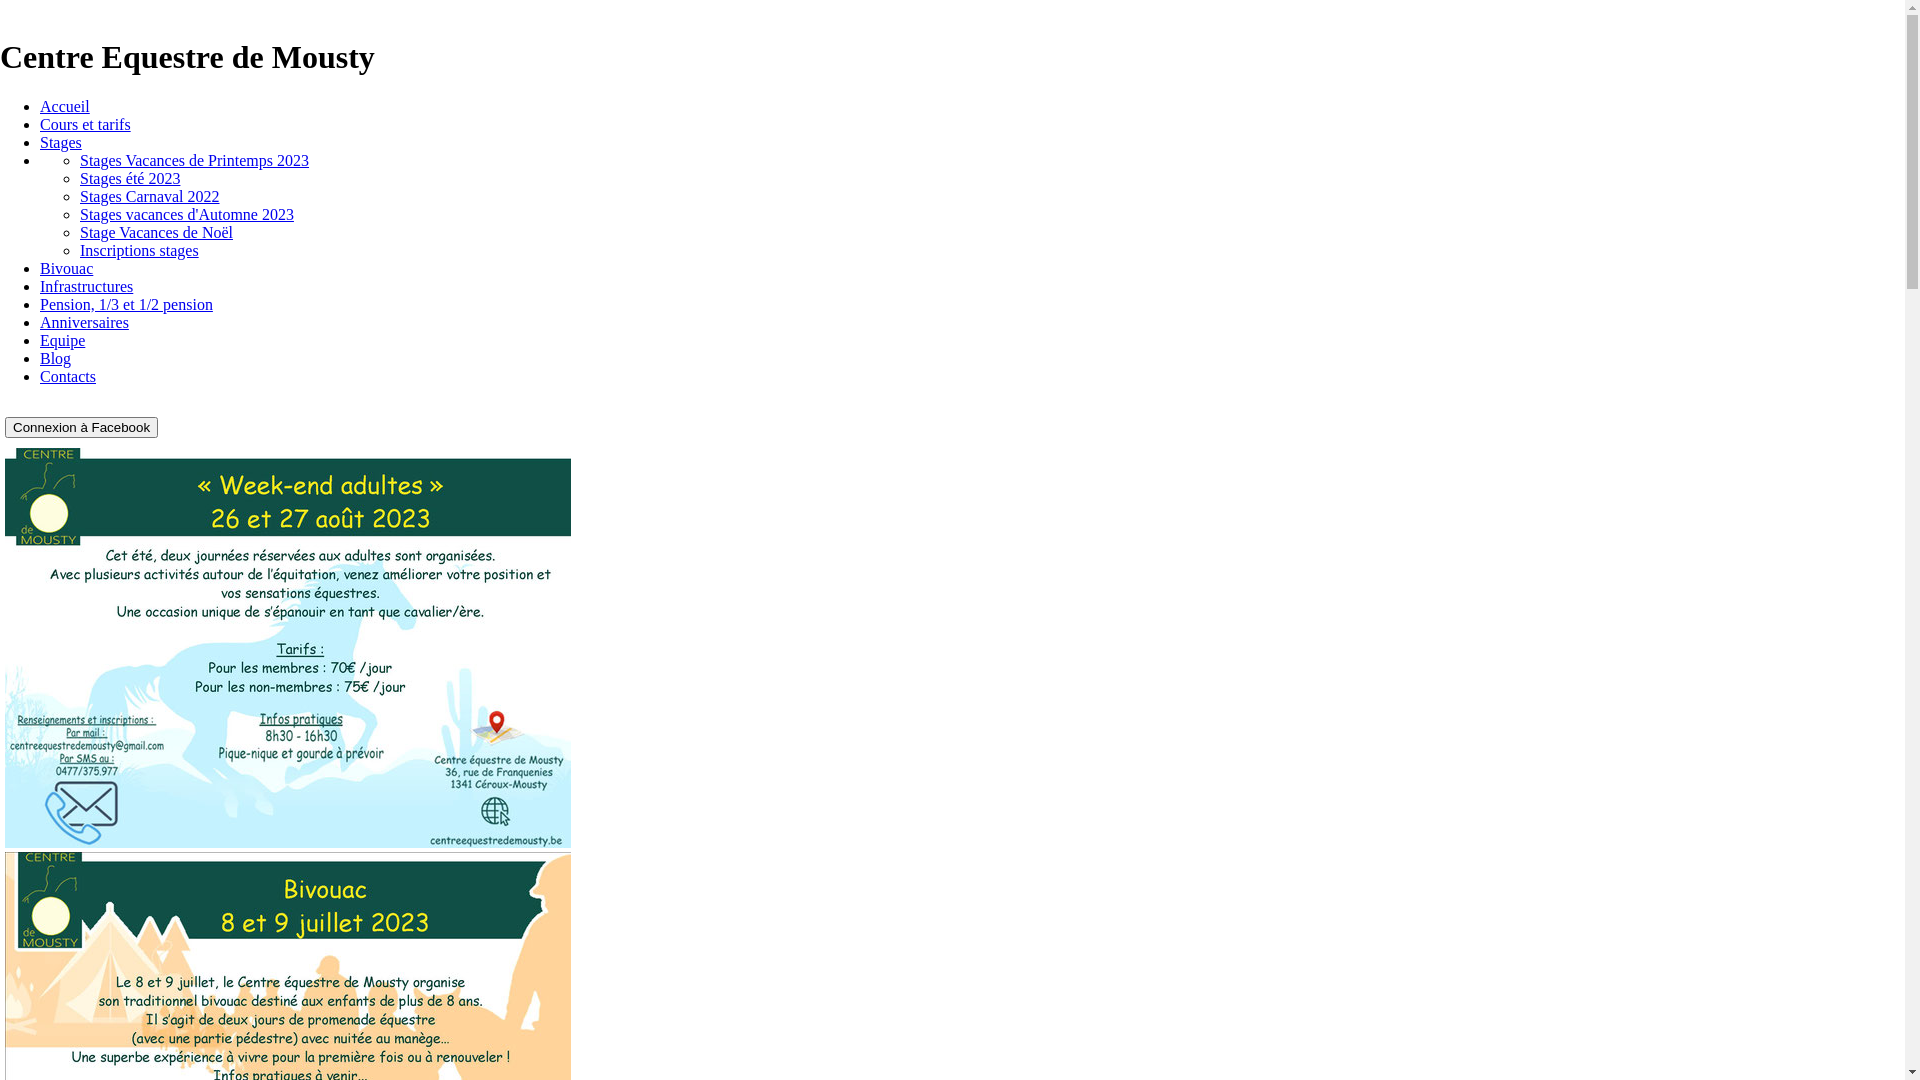  What do you see at coordinates (126, 304) in the screenshot?
I see `Pension, 1/3 et 1/2 pension` at bounding box center [126, 304].